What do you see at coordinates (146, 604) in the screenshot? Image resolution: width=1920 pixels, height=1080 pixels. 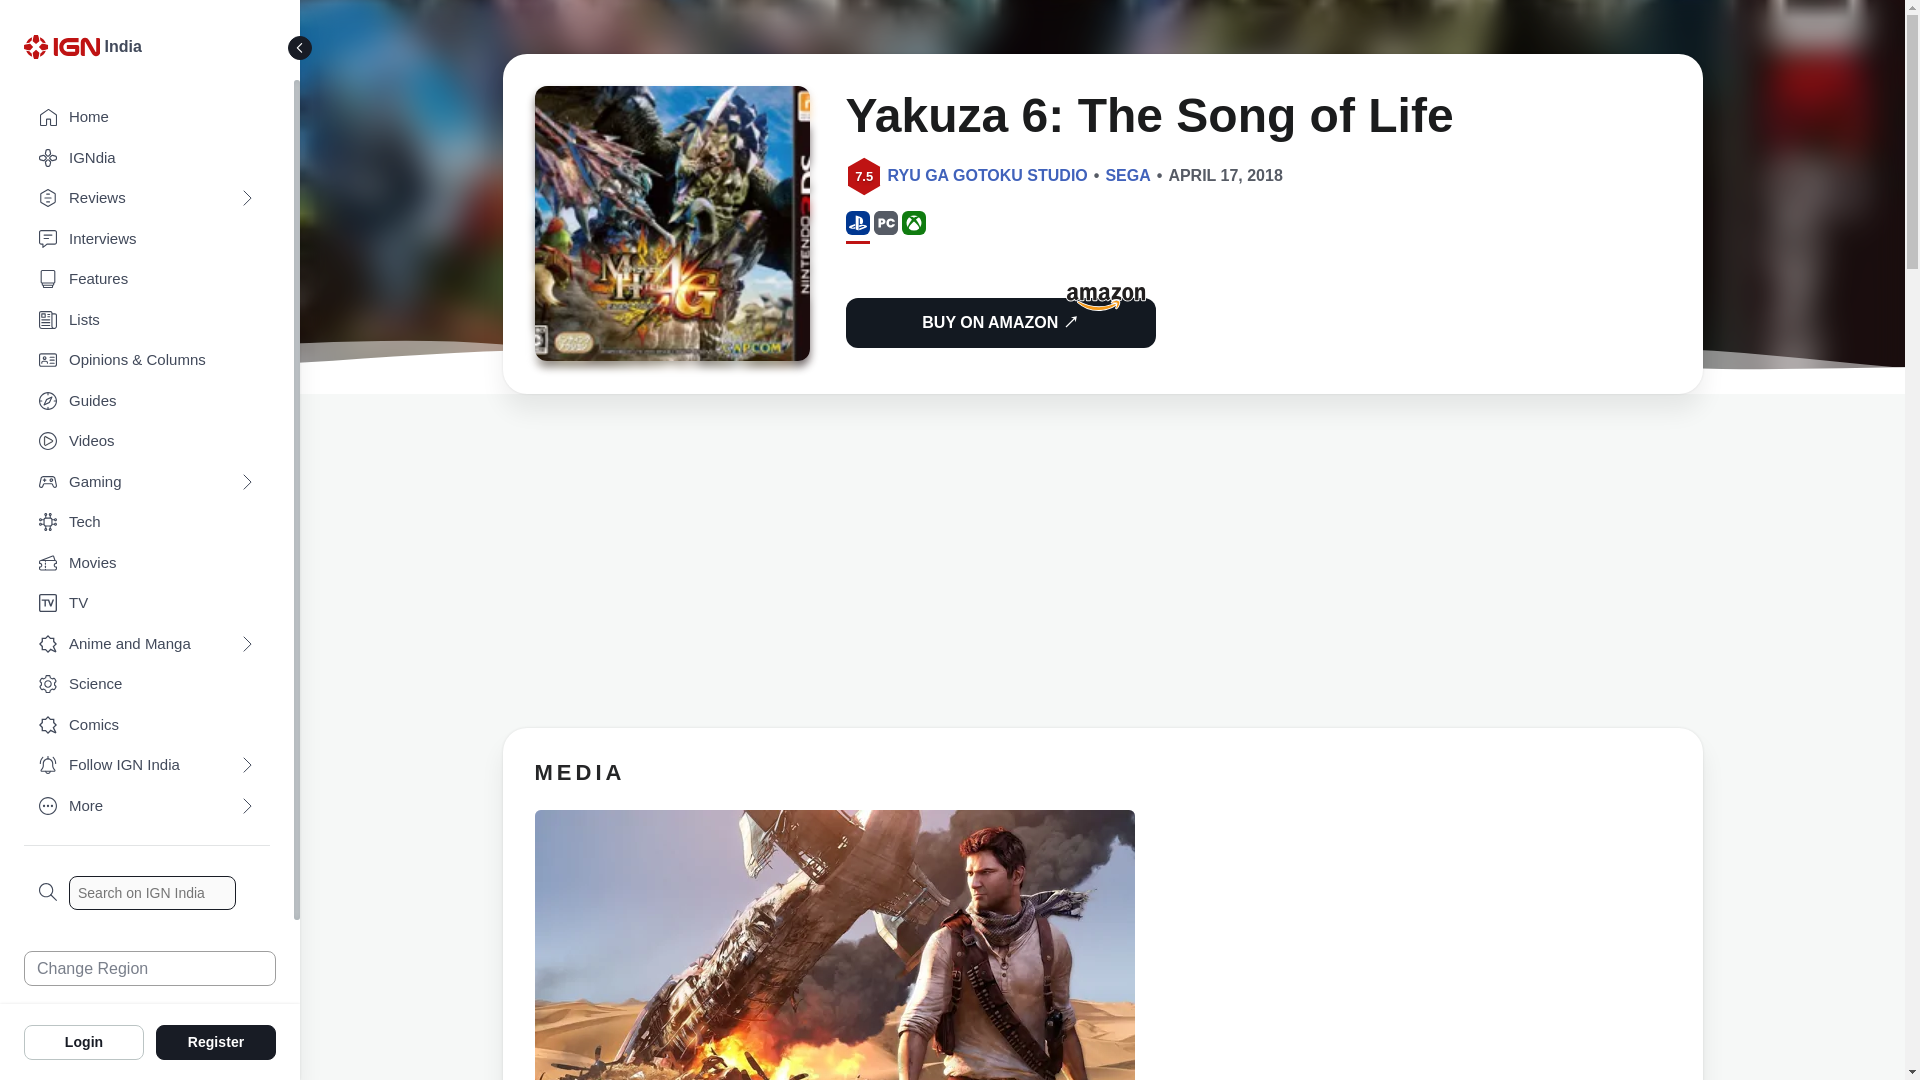 I see `TV` at bounding box center [146, 604].